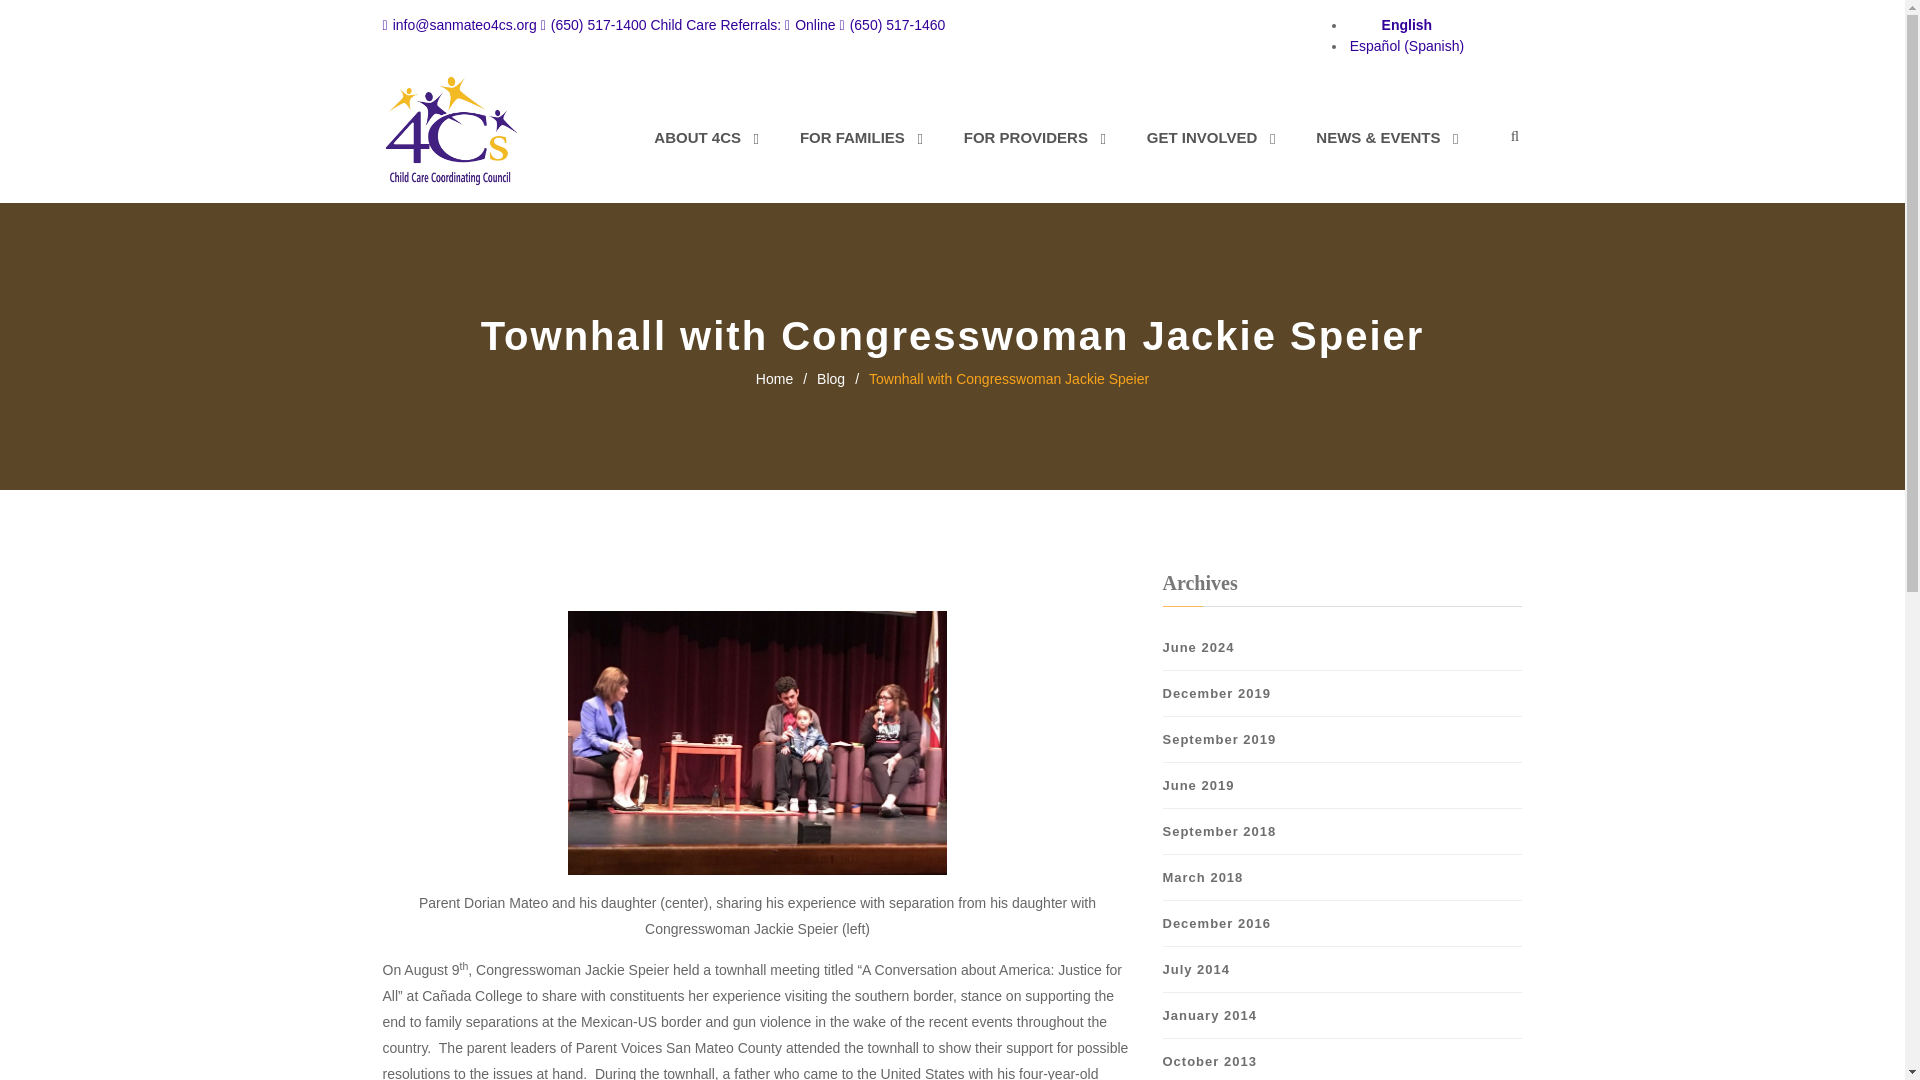 The height and width of the screenshot is (1080, 1920). What do you see at coordinates (1202, 138) in the screenshot?
I see `GET INVOLVED` at bounding box center [1202, 138].